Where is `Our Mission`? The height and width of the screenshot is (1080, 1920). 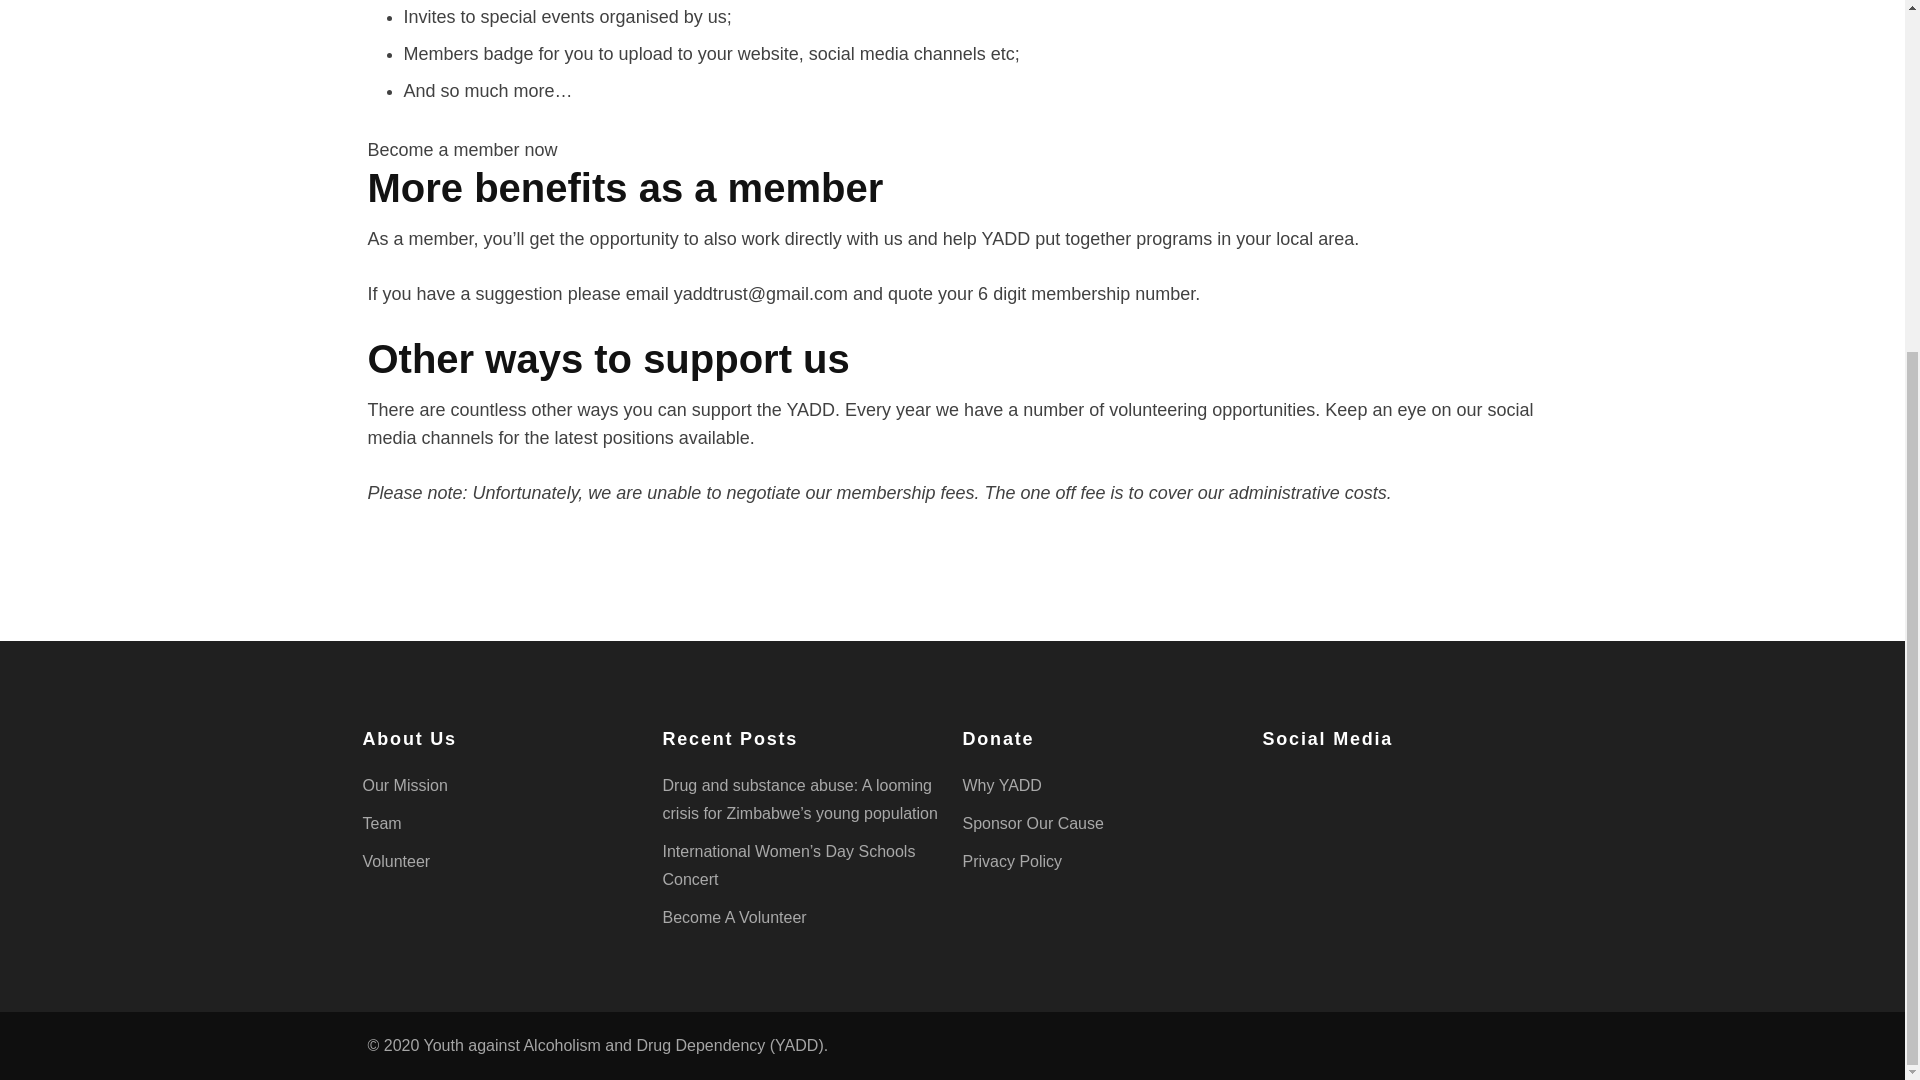
Our Mission is located at coordinates (404, 784).